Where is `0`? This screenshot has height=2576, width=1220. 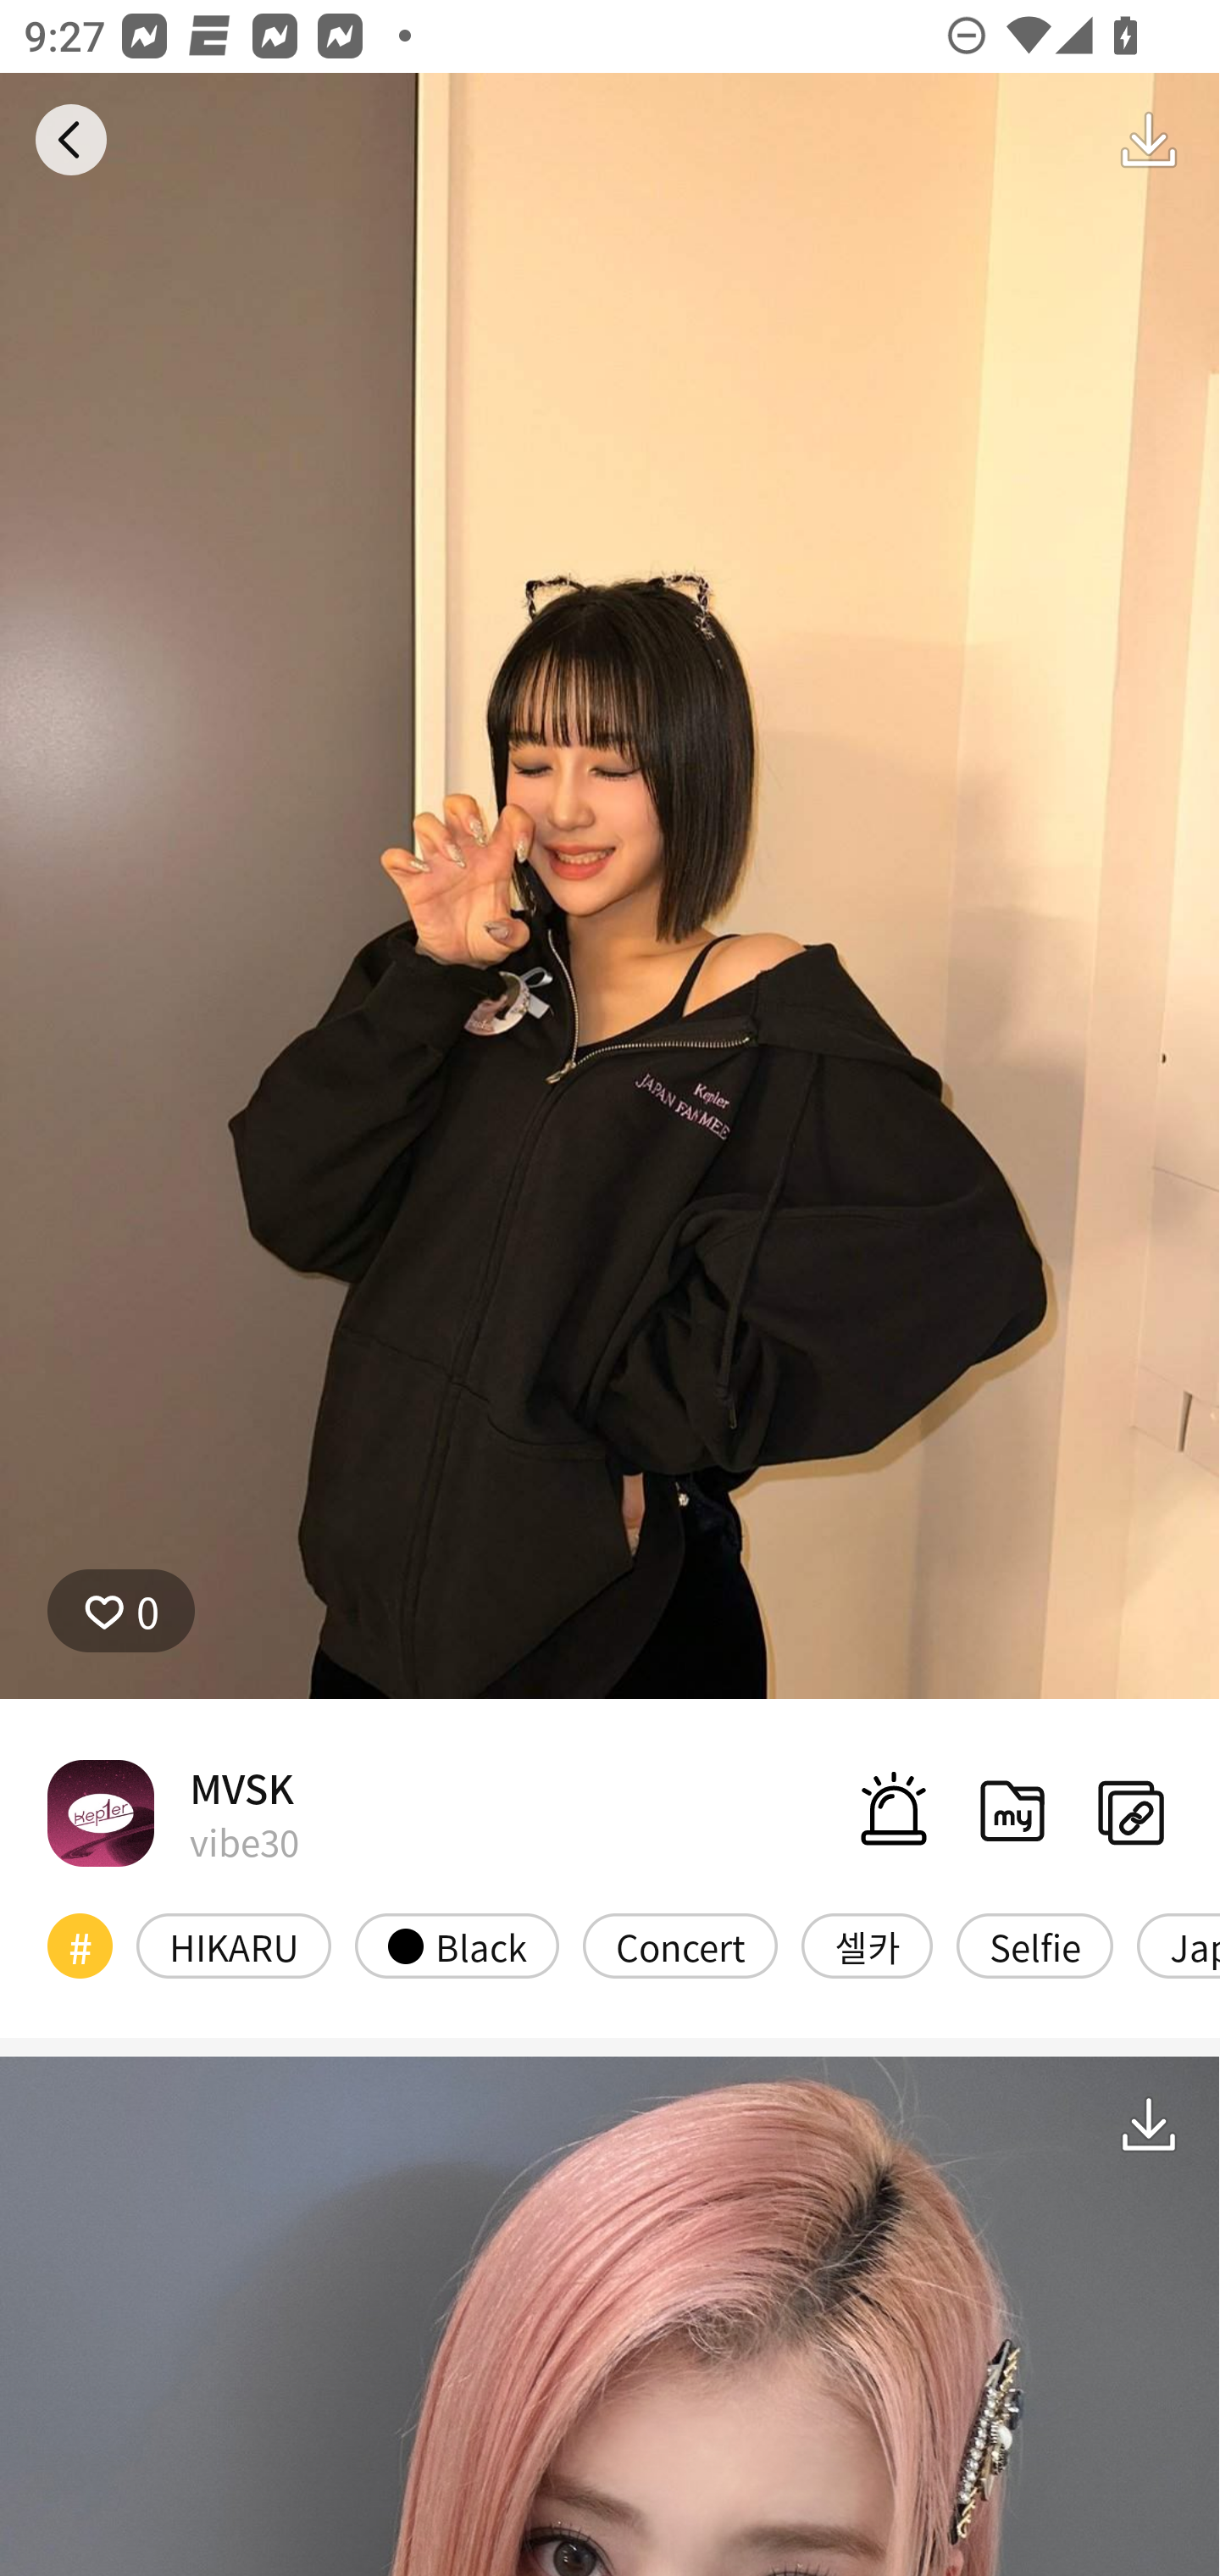
0 is located at coordinates (121, 1611).